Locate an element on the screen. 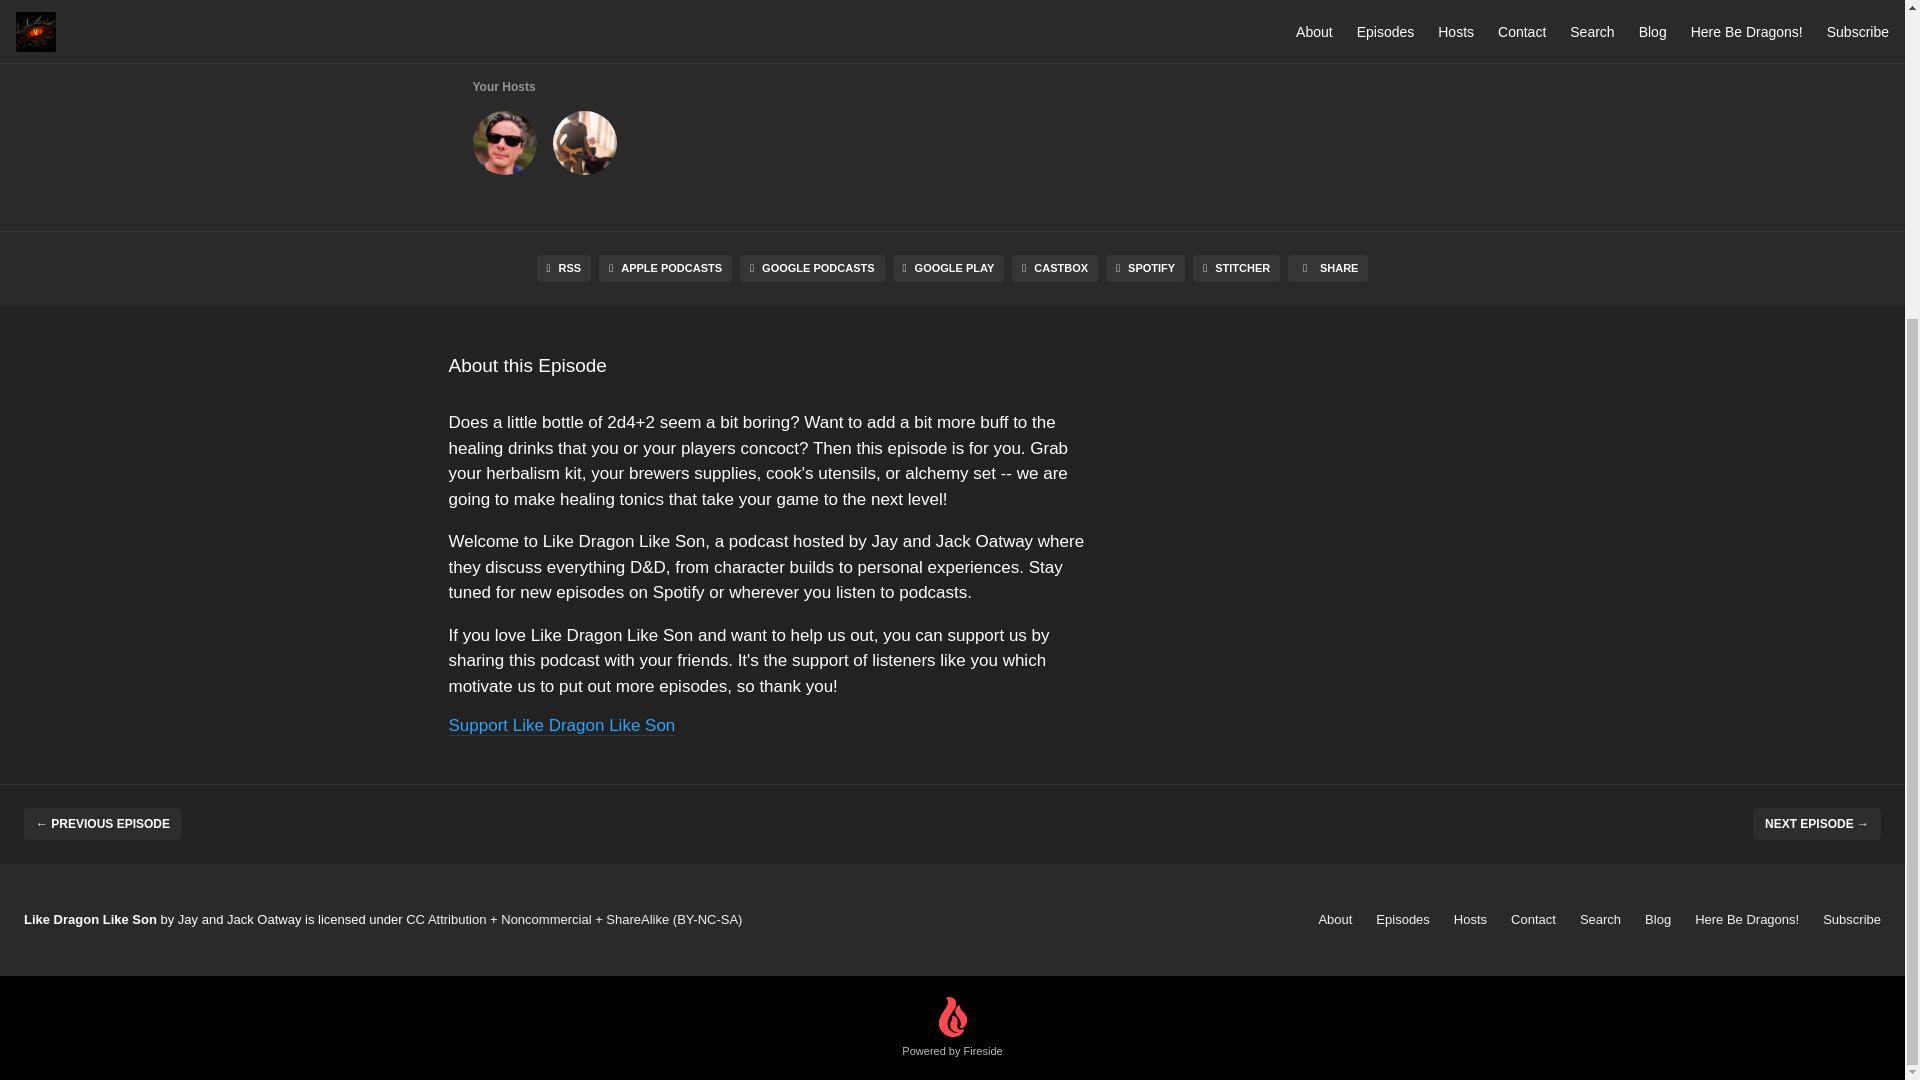  Powered by Fireside is located at coordinates (952, 1028).